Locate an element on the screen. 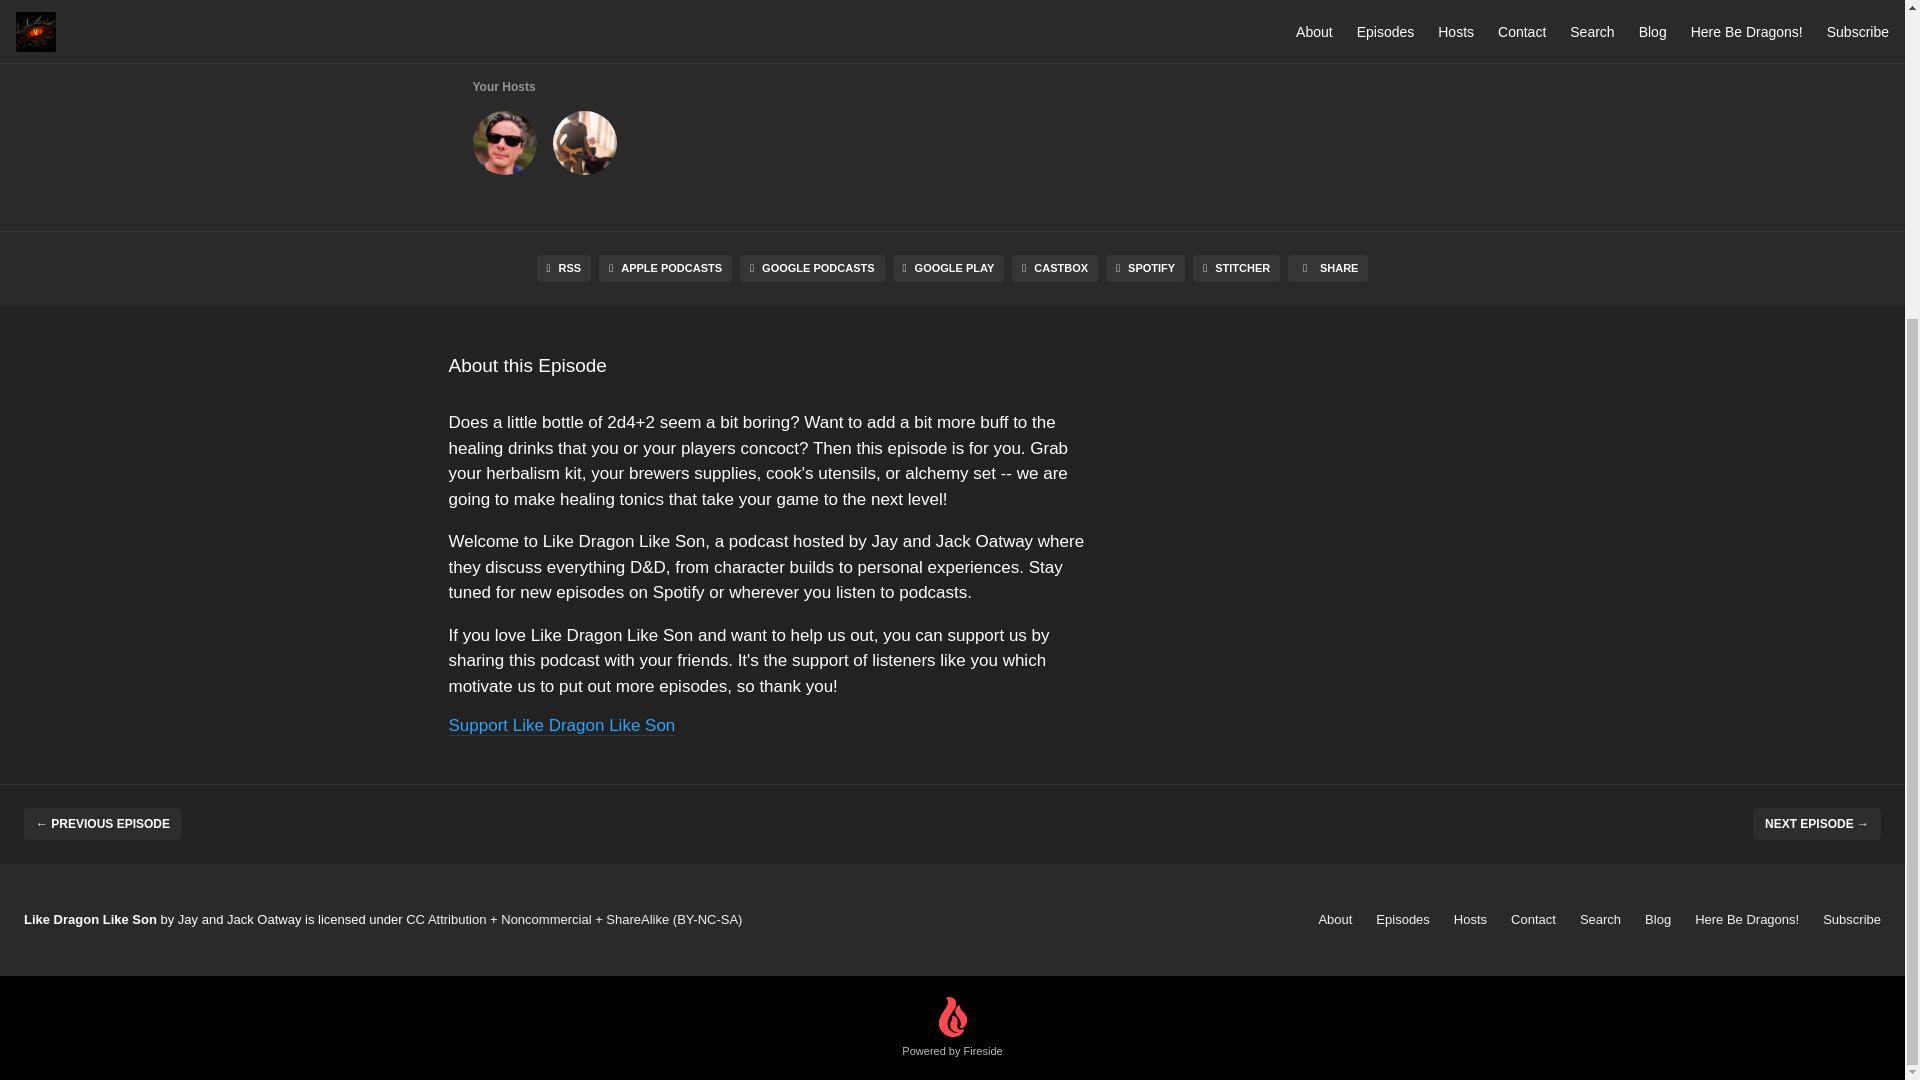  Powered by Fireside is located at coordinates (952, 1028).